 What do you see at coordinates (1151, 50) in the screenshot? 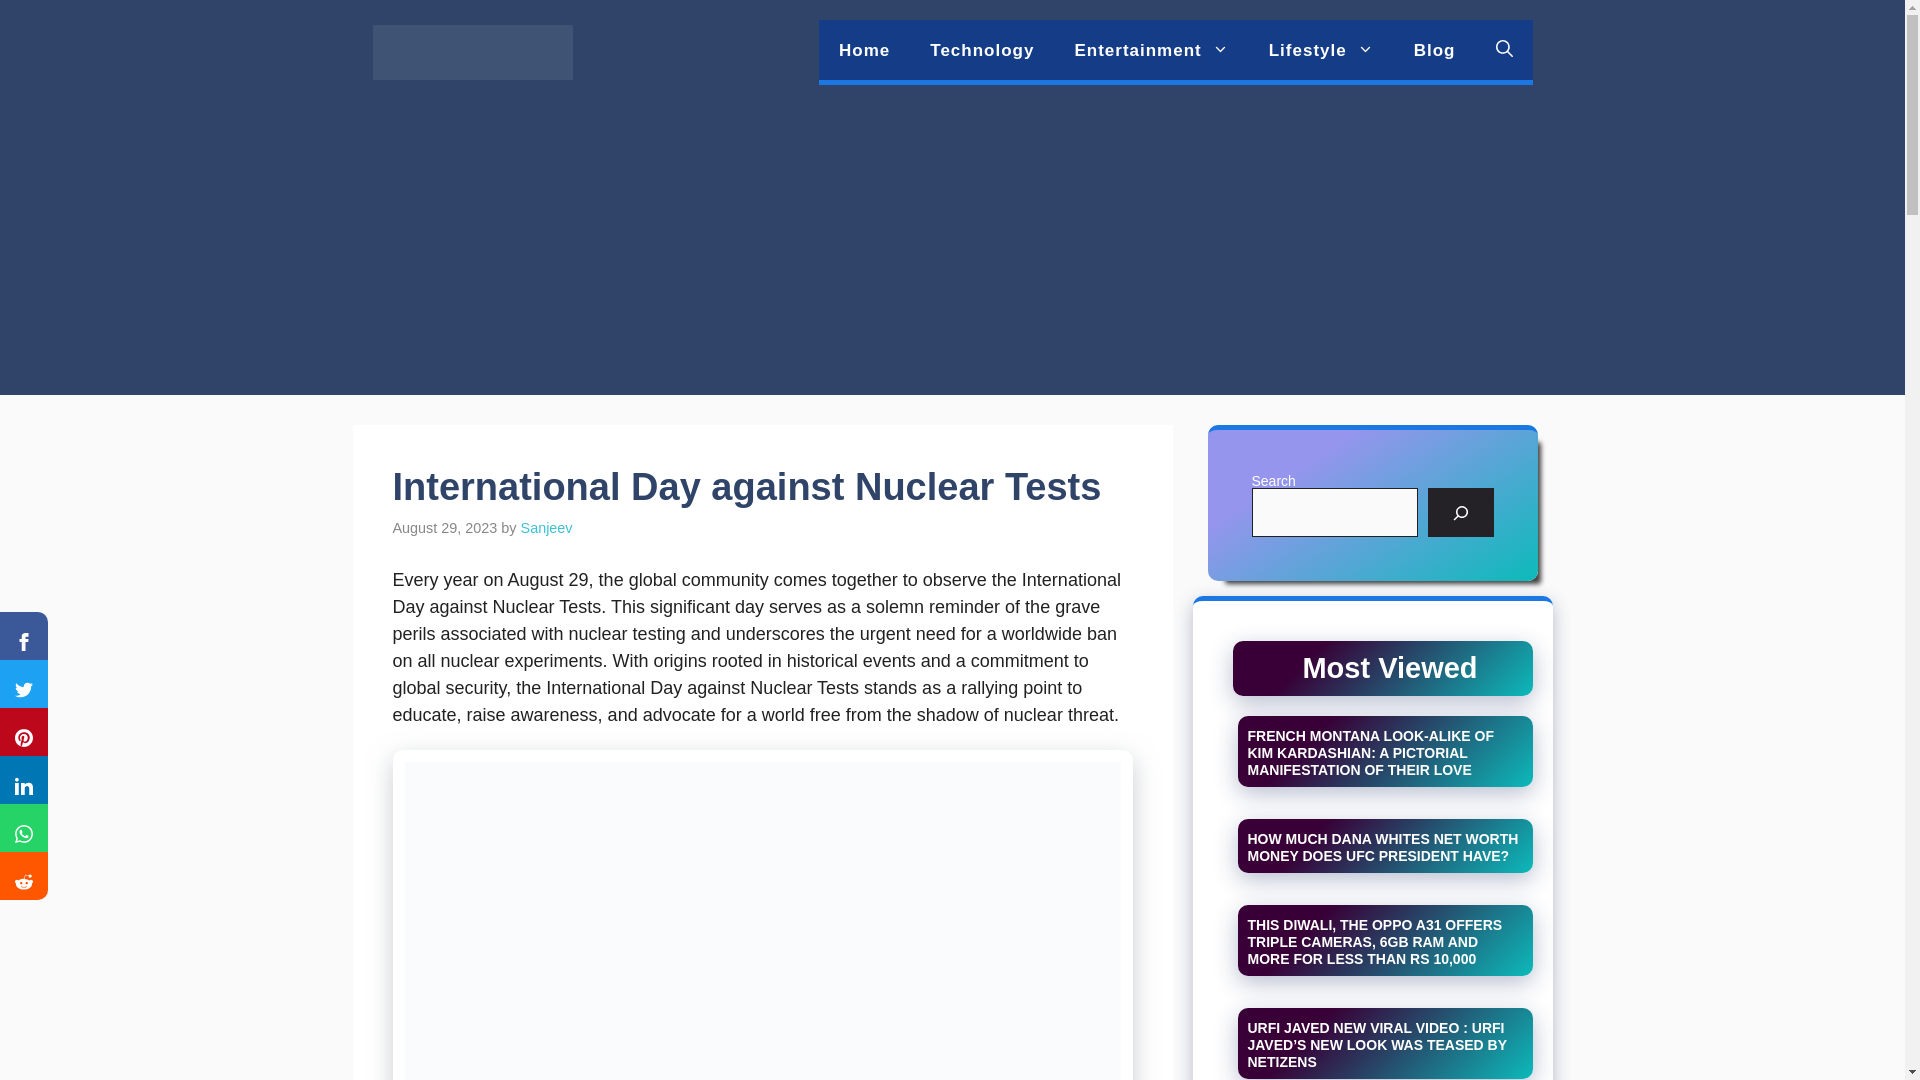
I see `Entertainment` at bounding box center [1151, 50].